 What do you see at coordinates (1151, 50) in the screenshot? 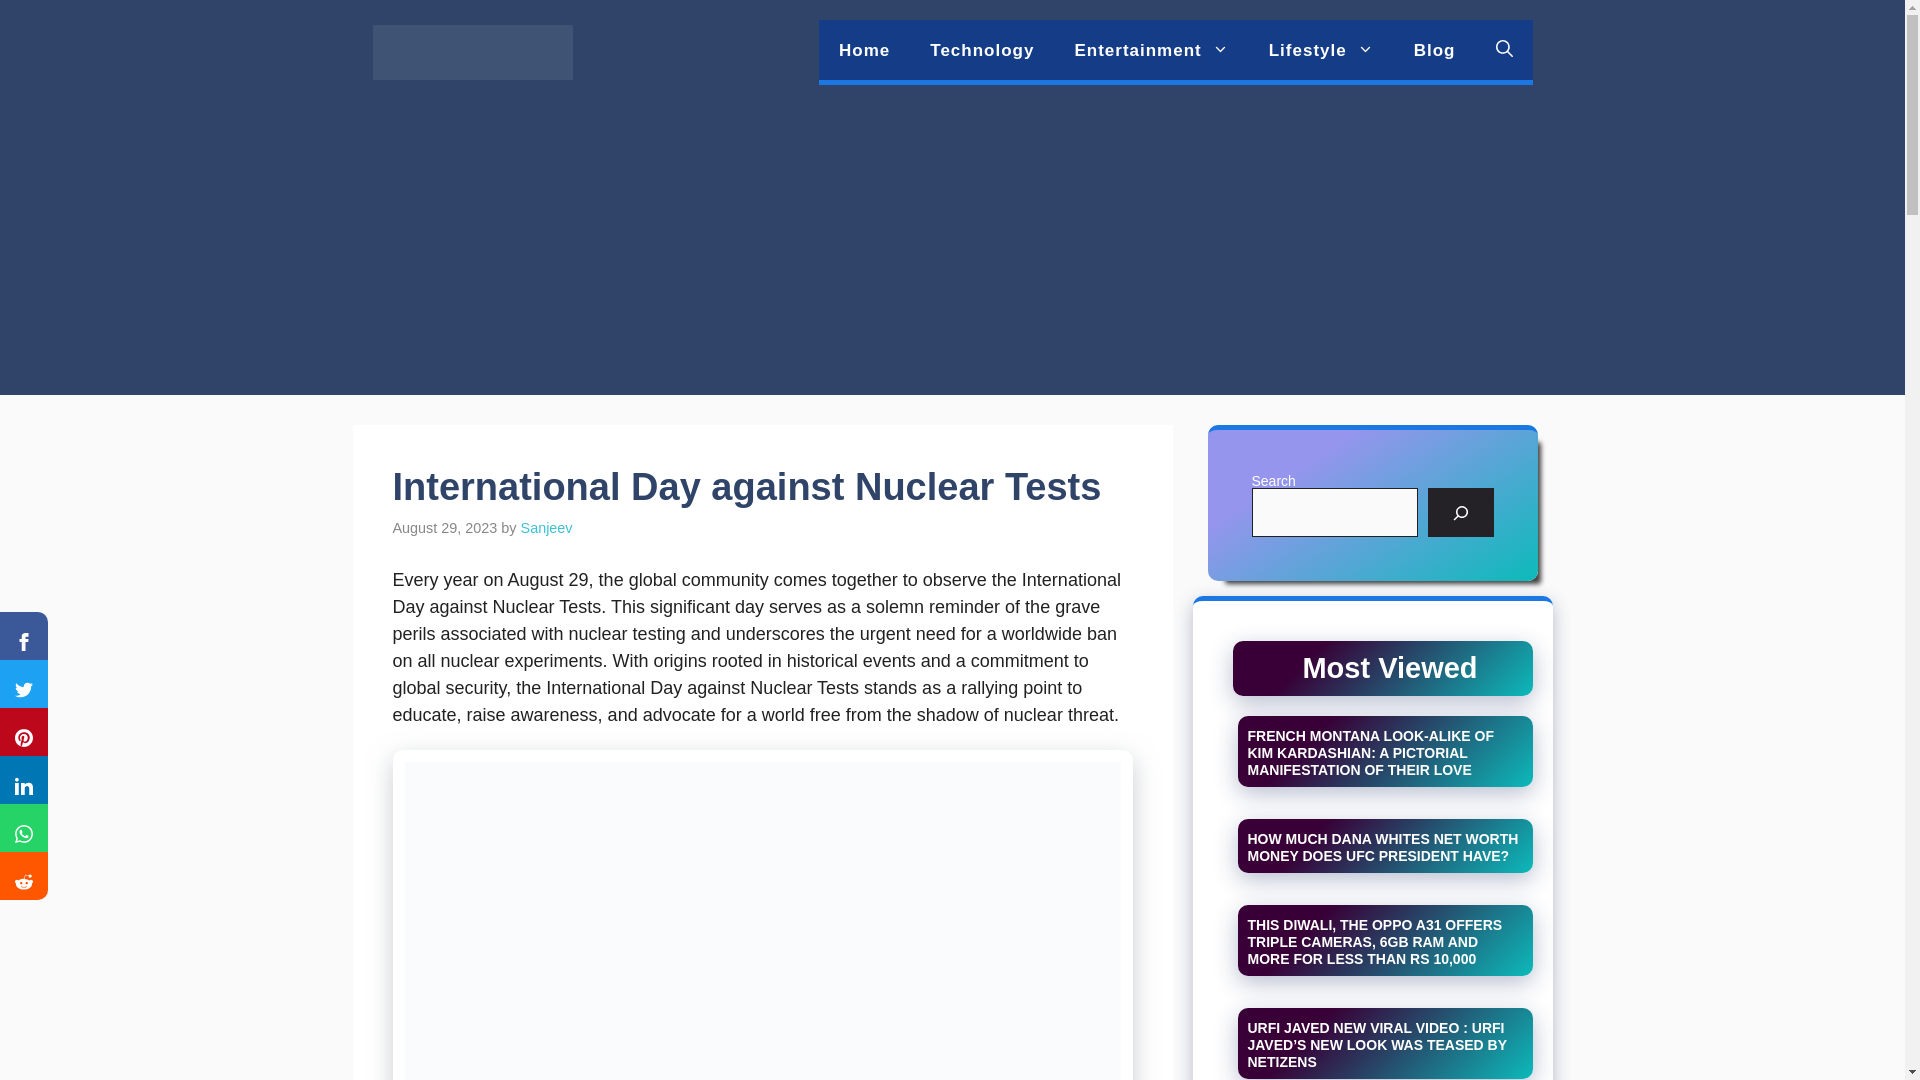
I see `Entertainment` at bounding box center [1151, 50].